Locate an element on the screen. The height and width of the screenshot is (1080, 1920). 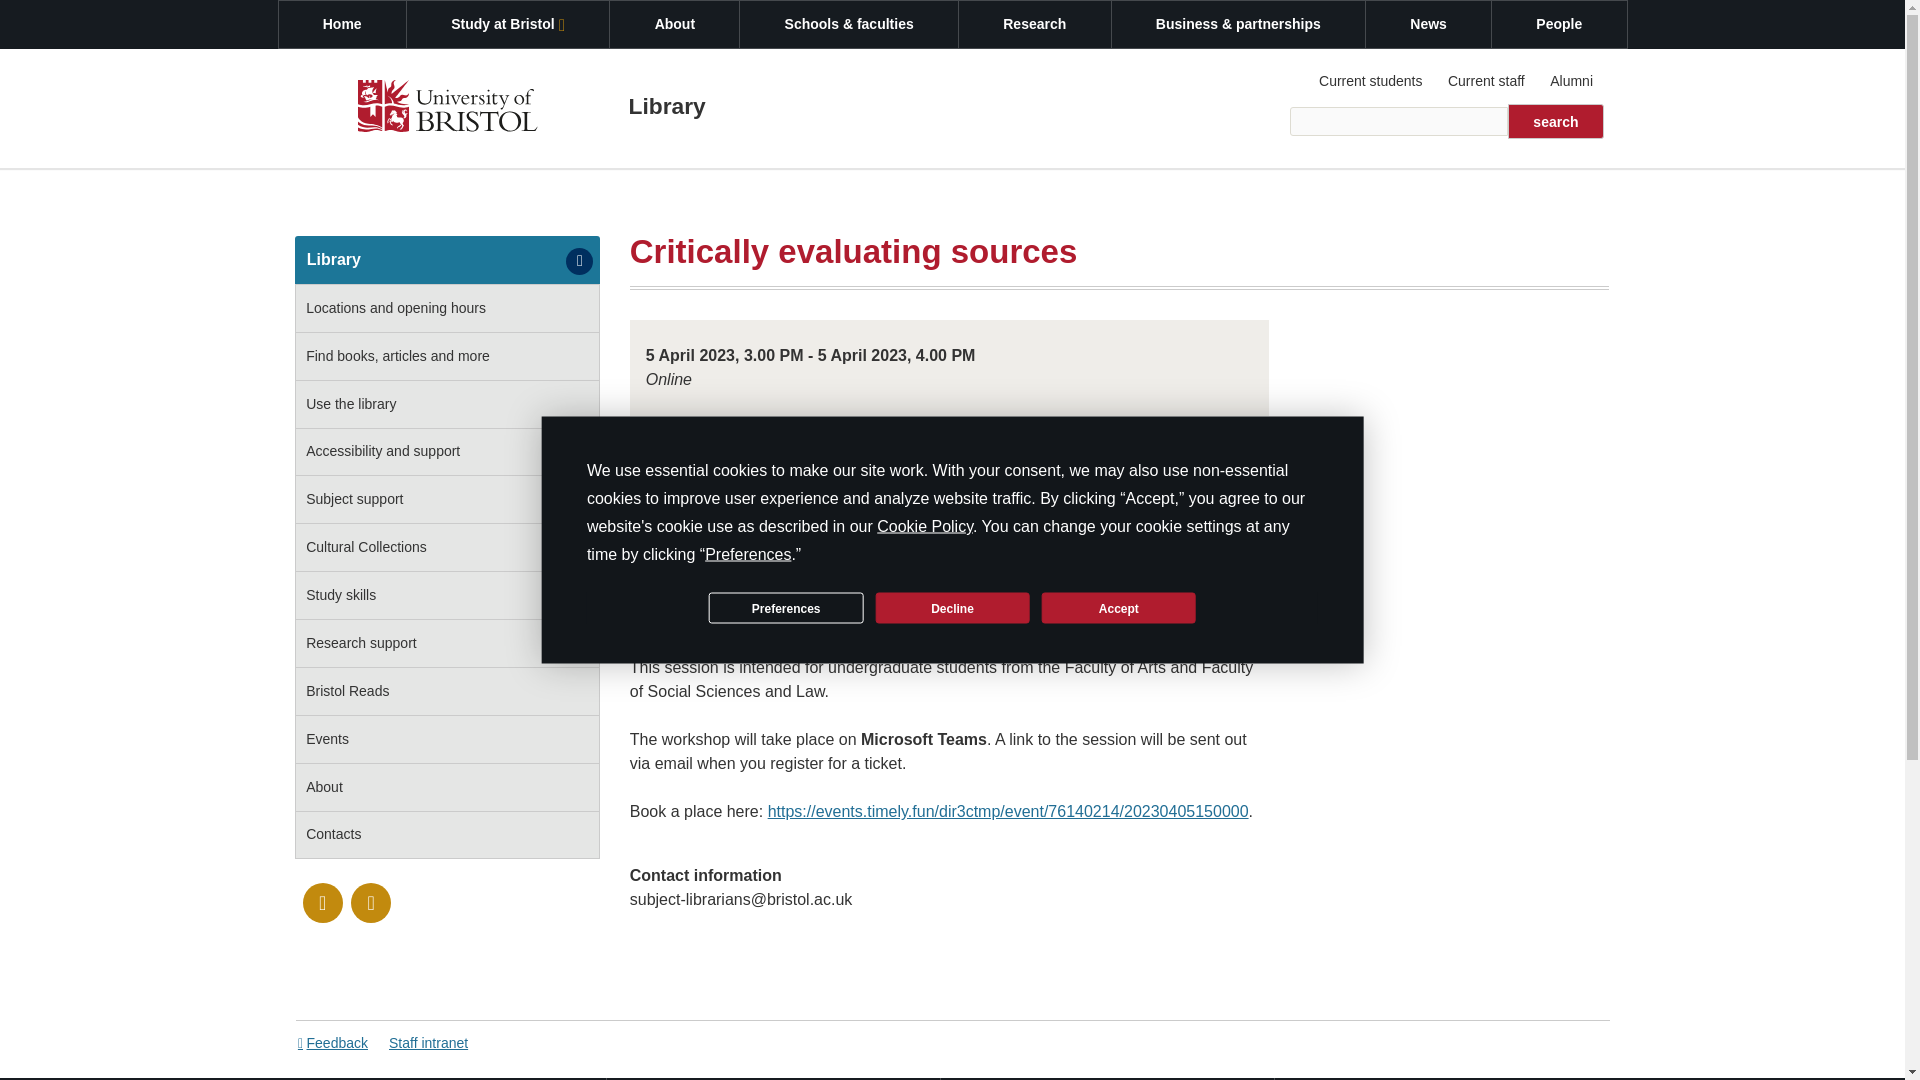
Locations and opening hours is located at coordinates (447, 308).